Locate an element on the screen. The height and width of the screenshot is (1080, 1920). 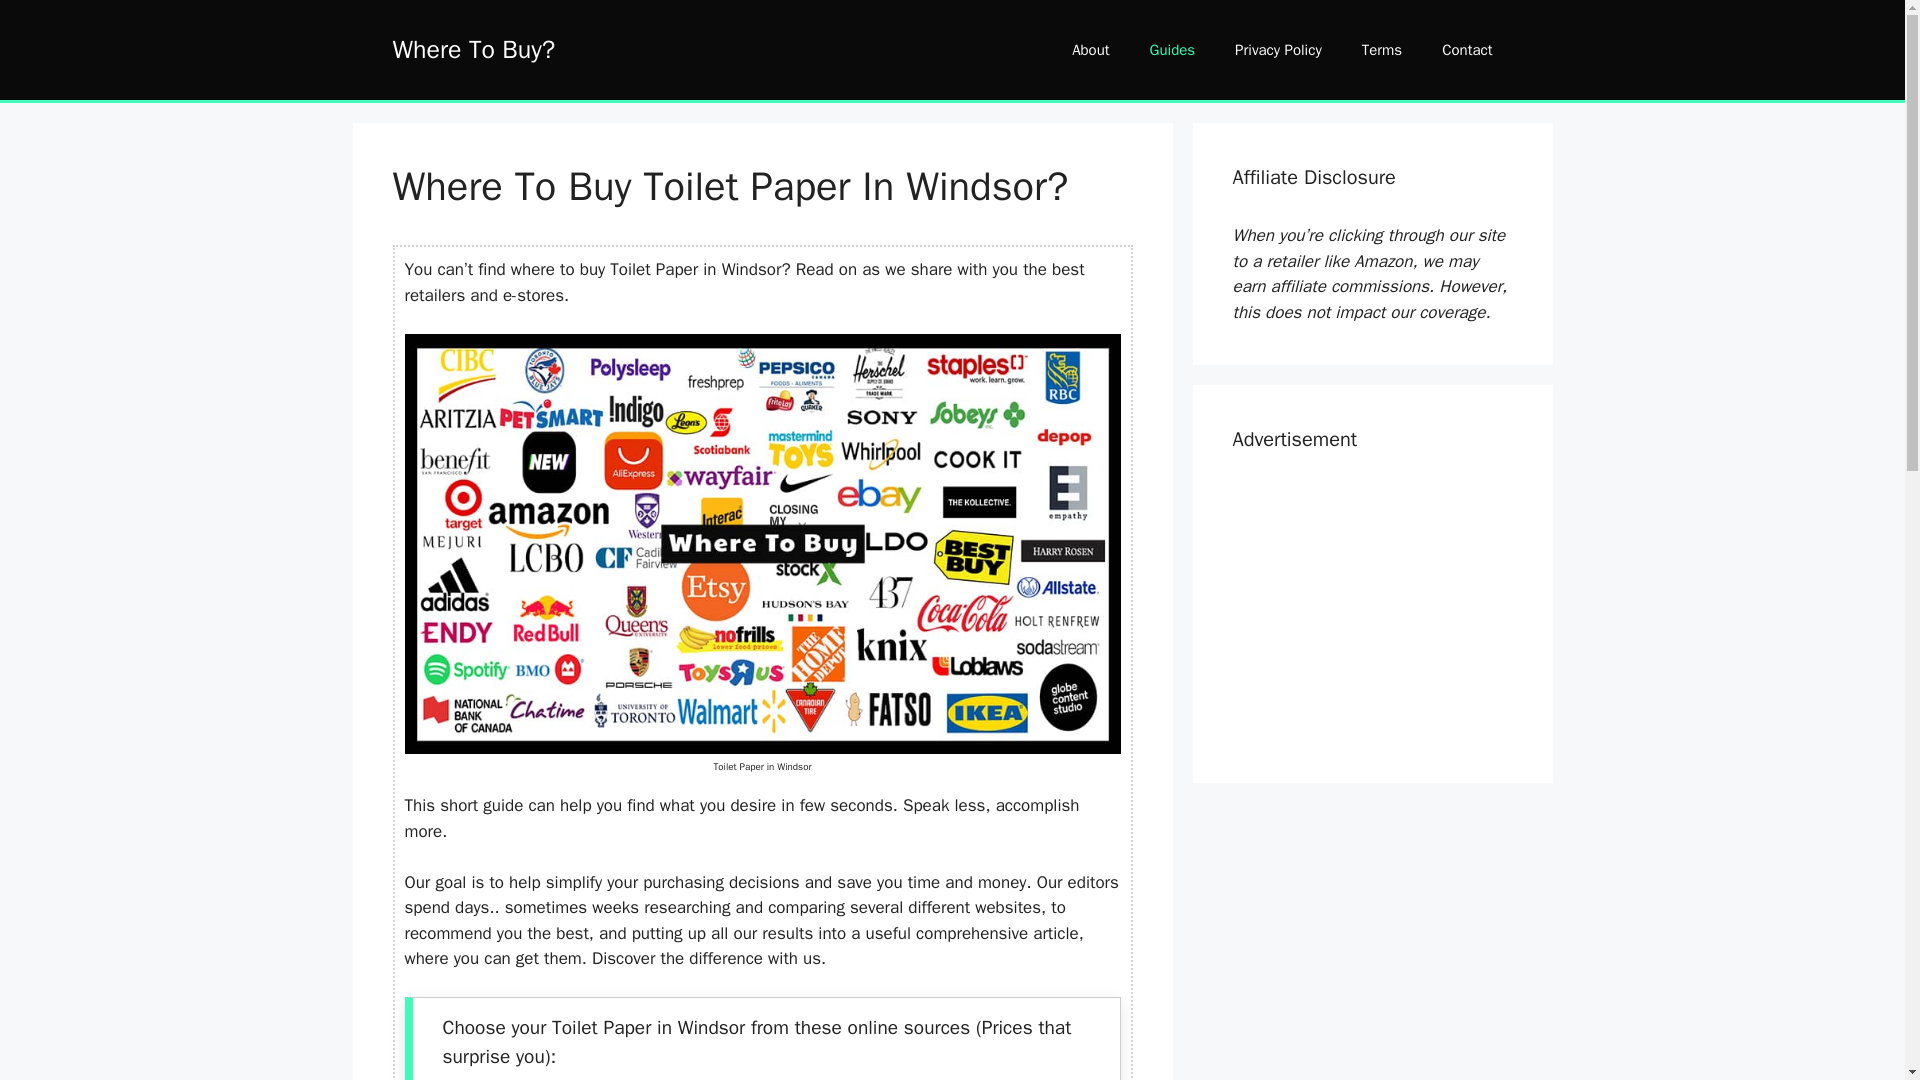
Terms is located at coordinates (1382, 50).